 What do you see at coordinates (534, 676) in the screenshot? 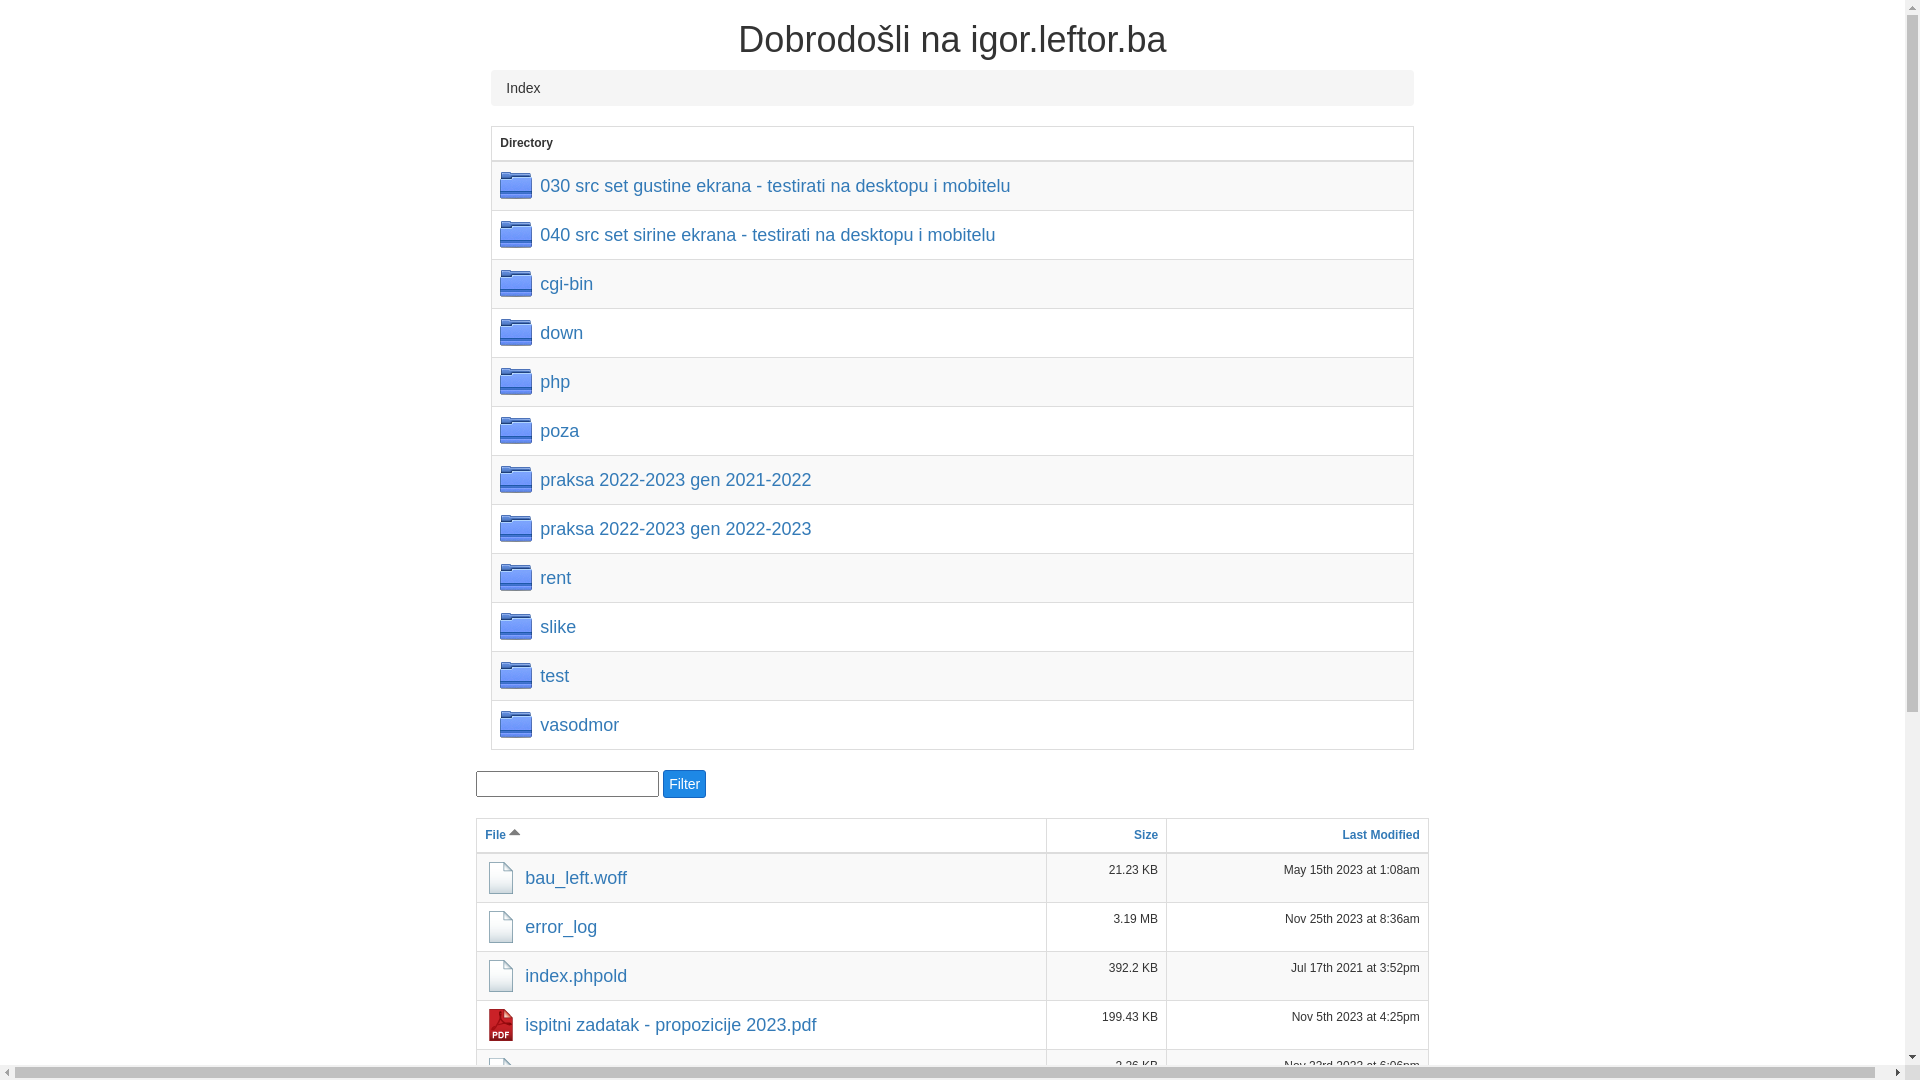
I see `test` at bounding box center [534, 676].